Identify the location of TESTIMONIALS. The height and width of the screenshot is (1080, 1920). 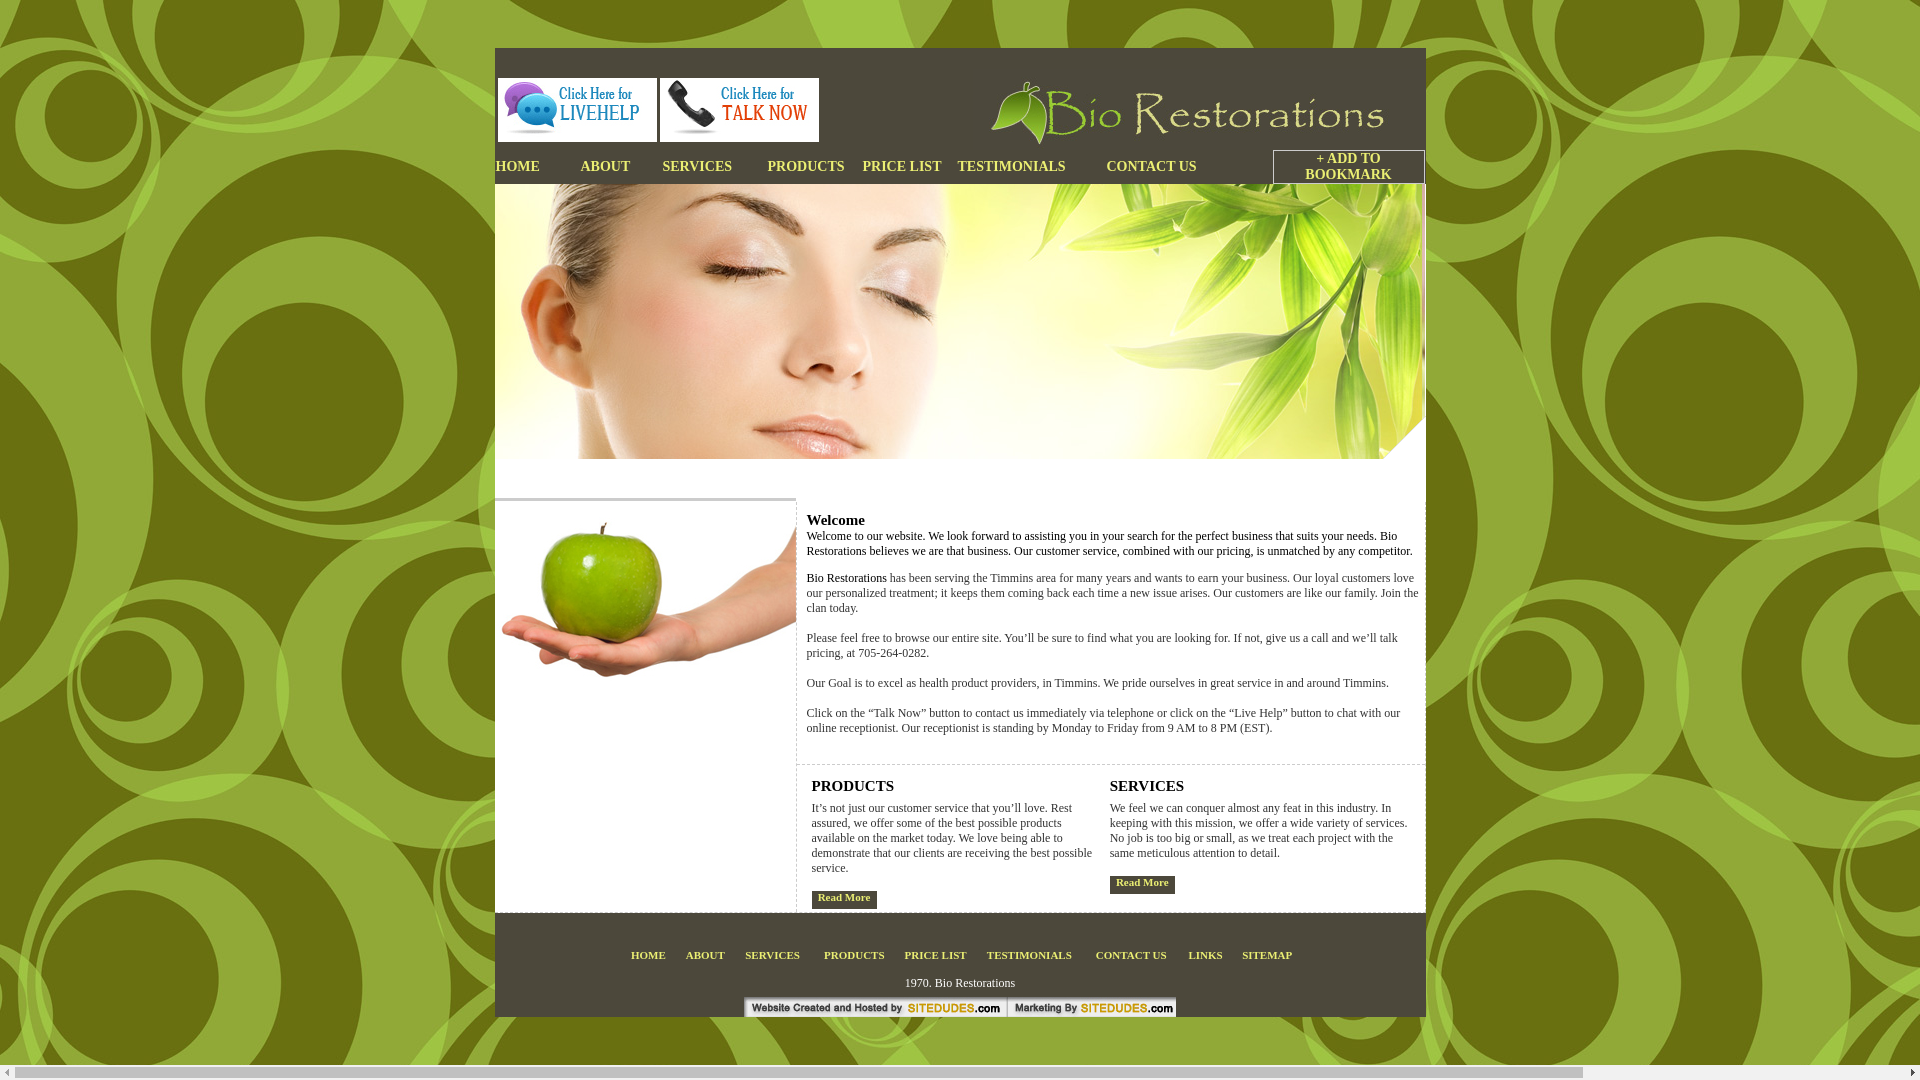
(1032, 167).